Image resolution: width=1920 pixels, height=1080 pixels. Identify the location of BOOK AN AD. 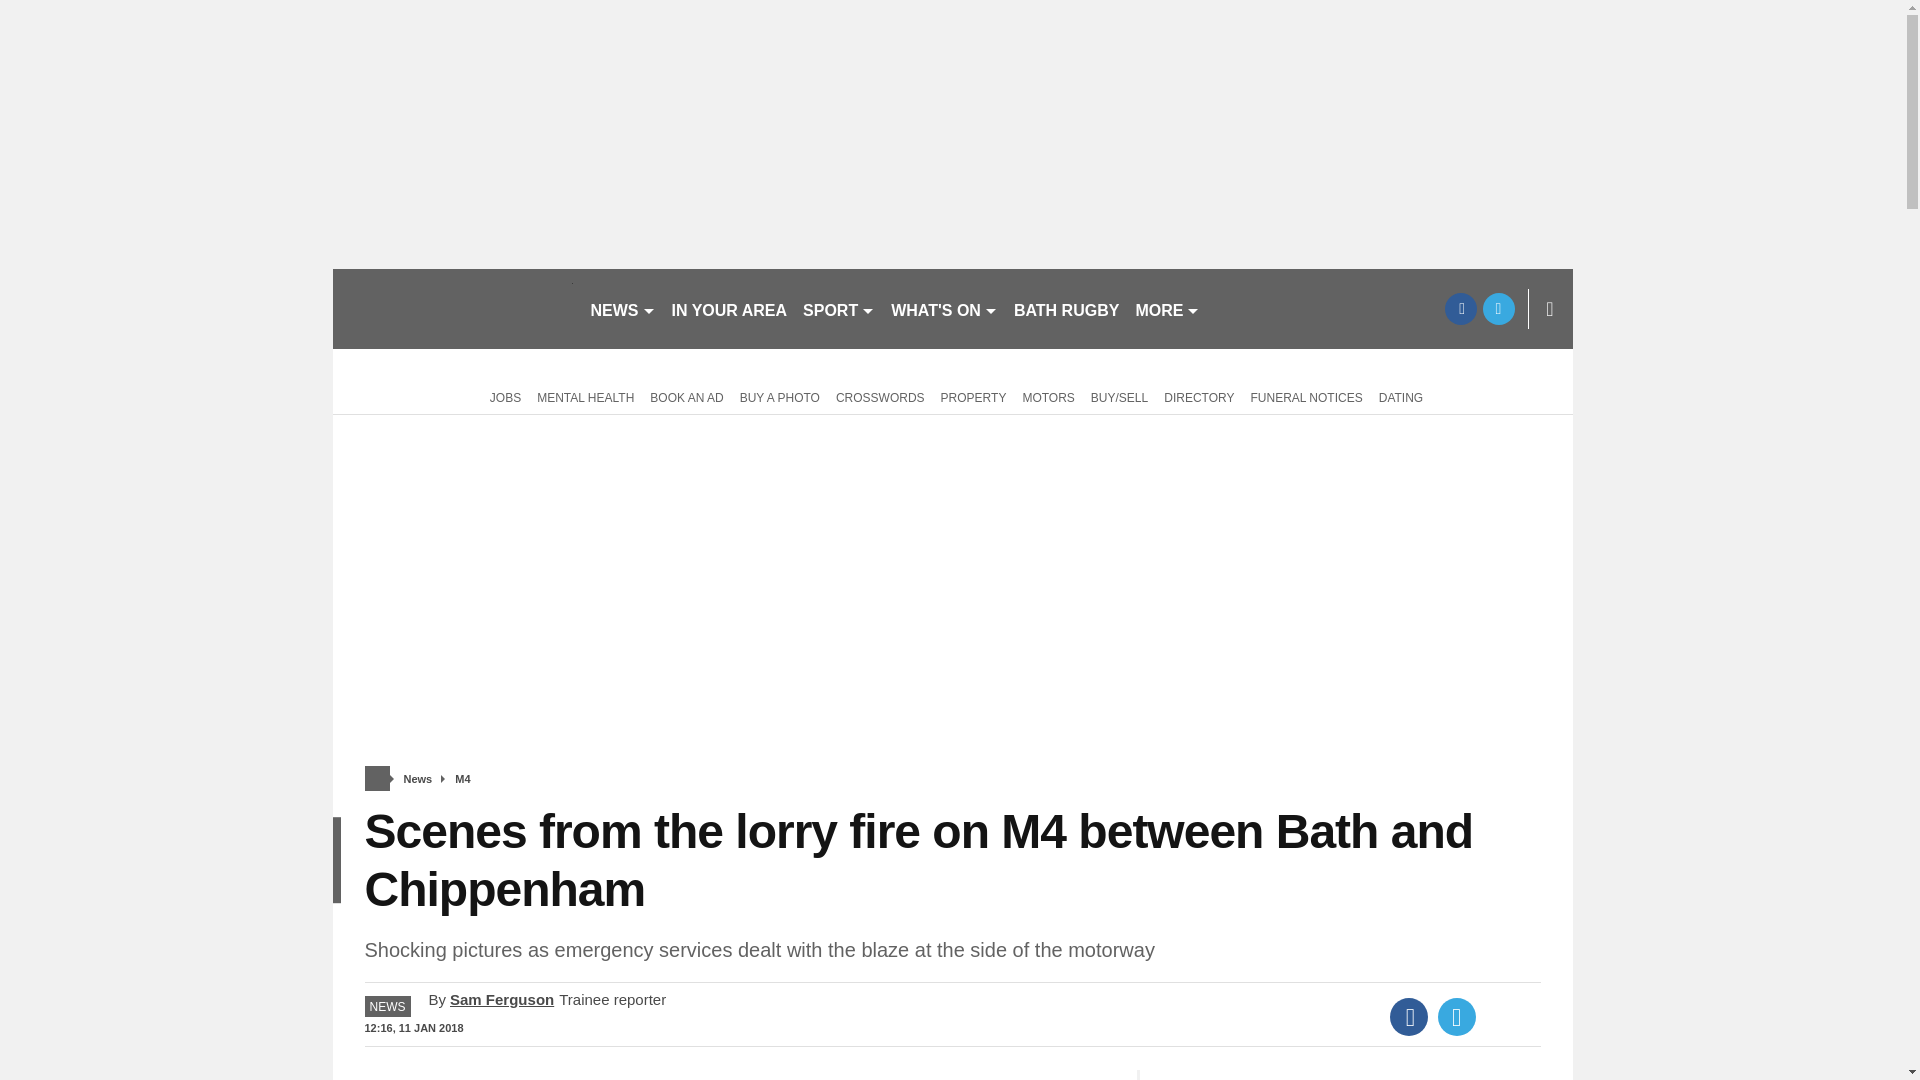
(686, 396).